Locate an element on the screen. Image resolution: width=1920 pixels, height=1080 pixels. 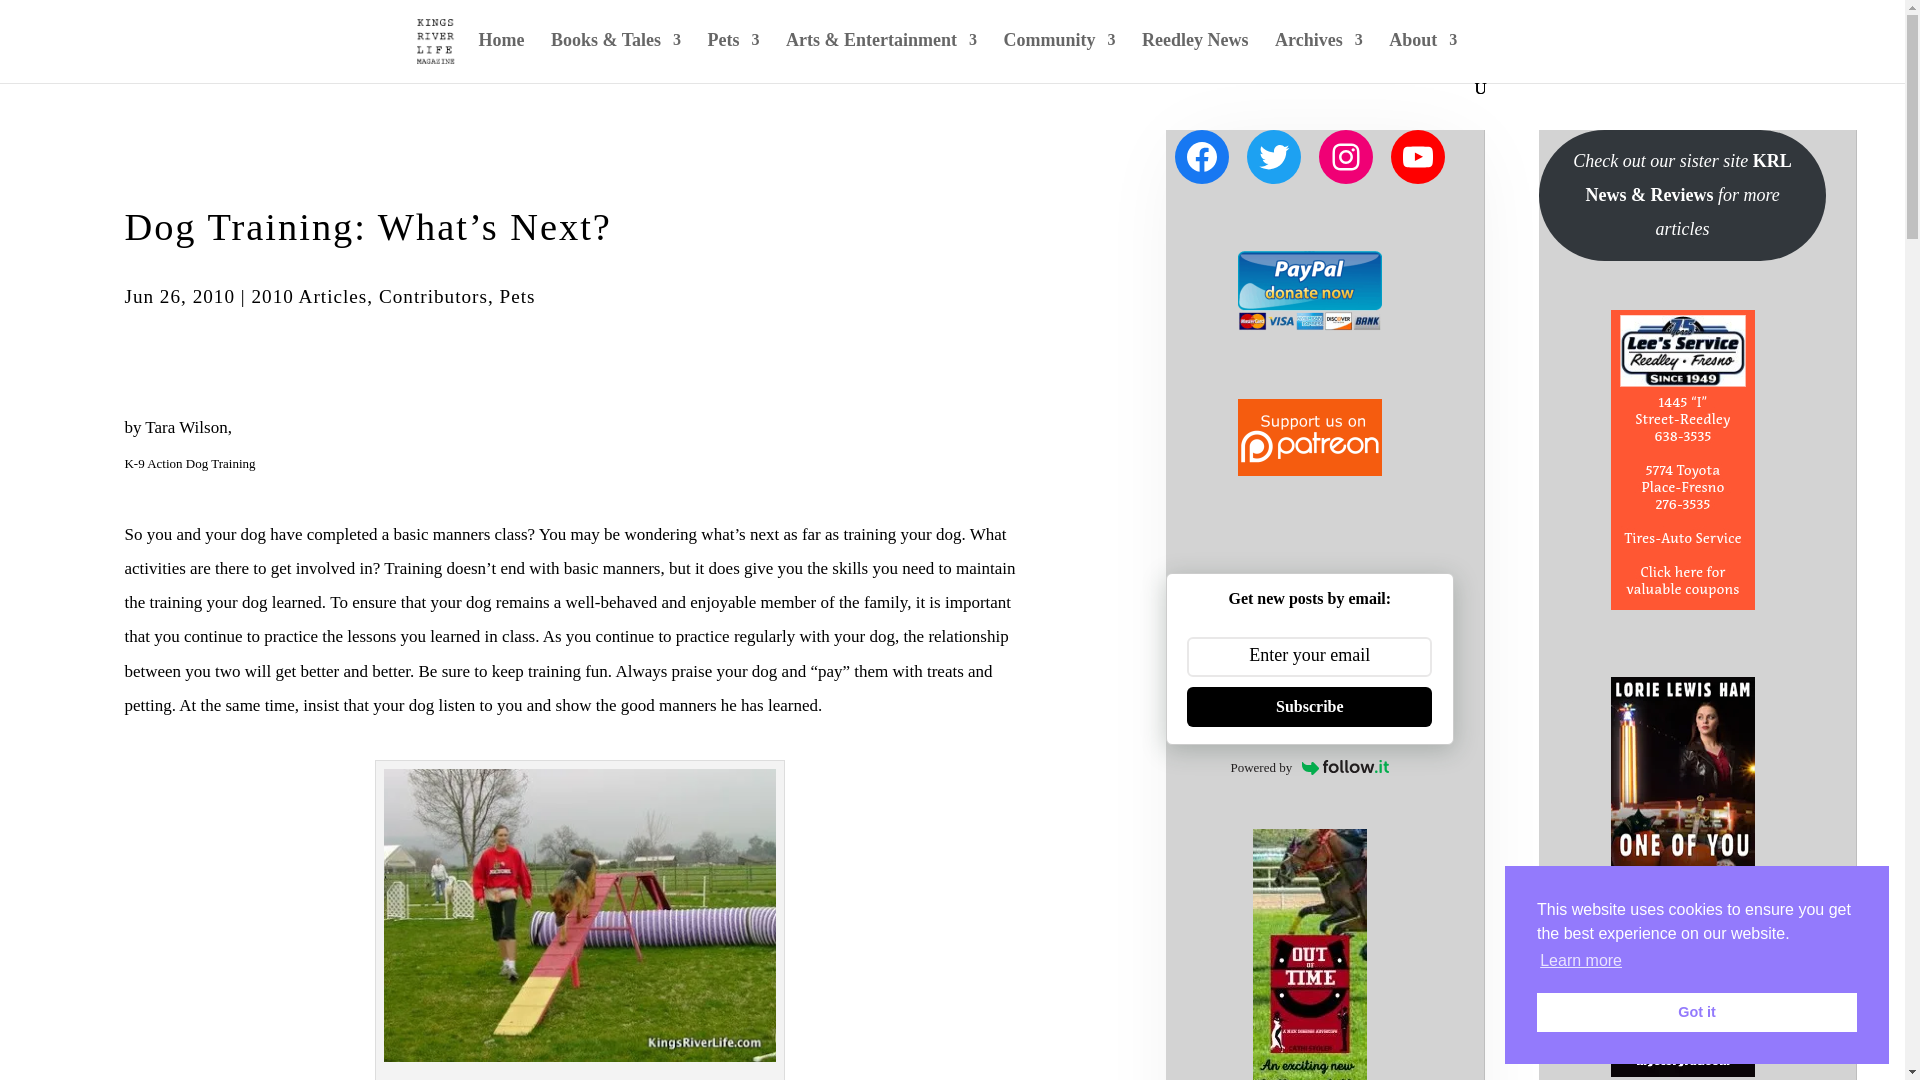
Community is located at coordinates (1058, 56).